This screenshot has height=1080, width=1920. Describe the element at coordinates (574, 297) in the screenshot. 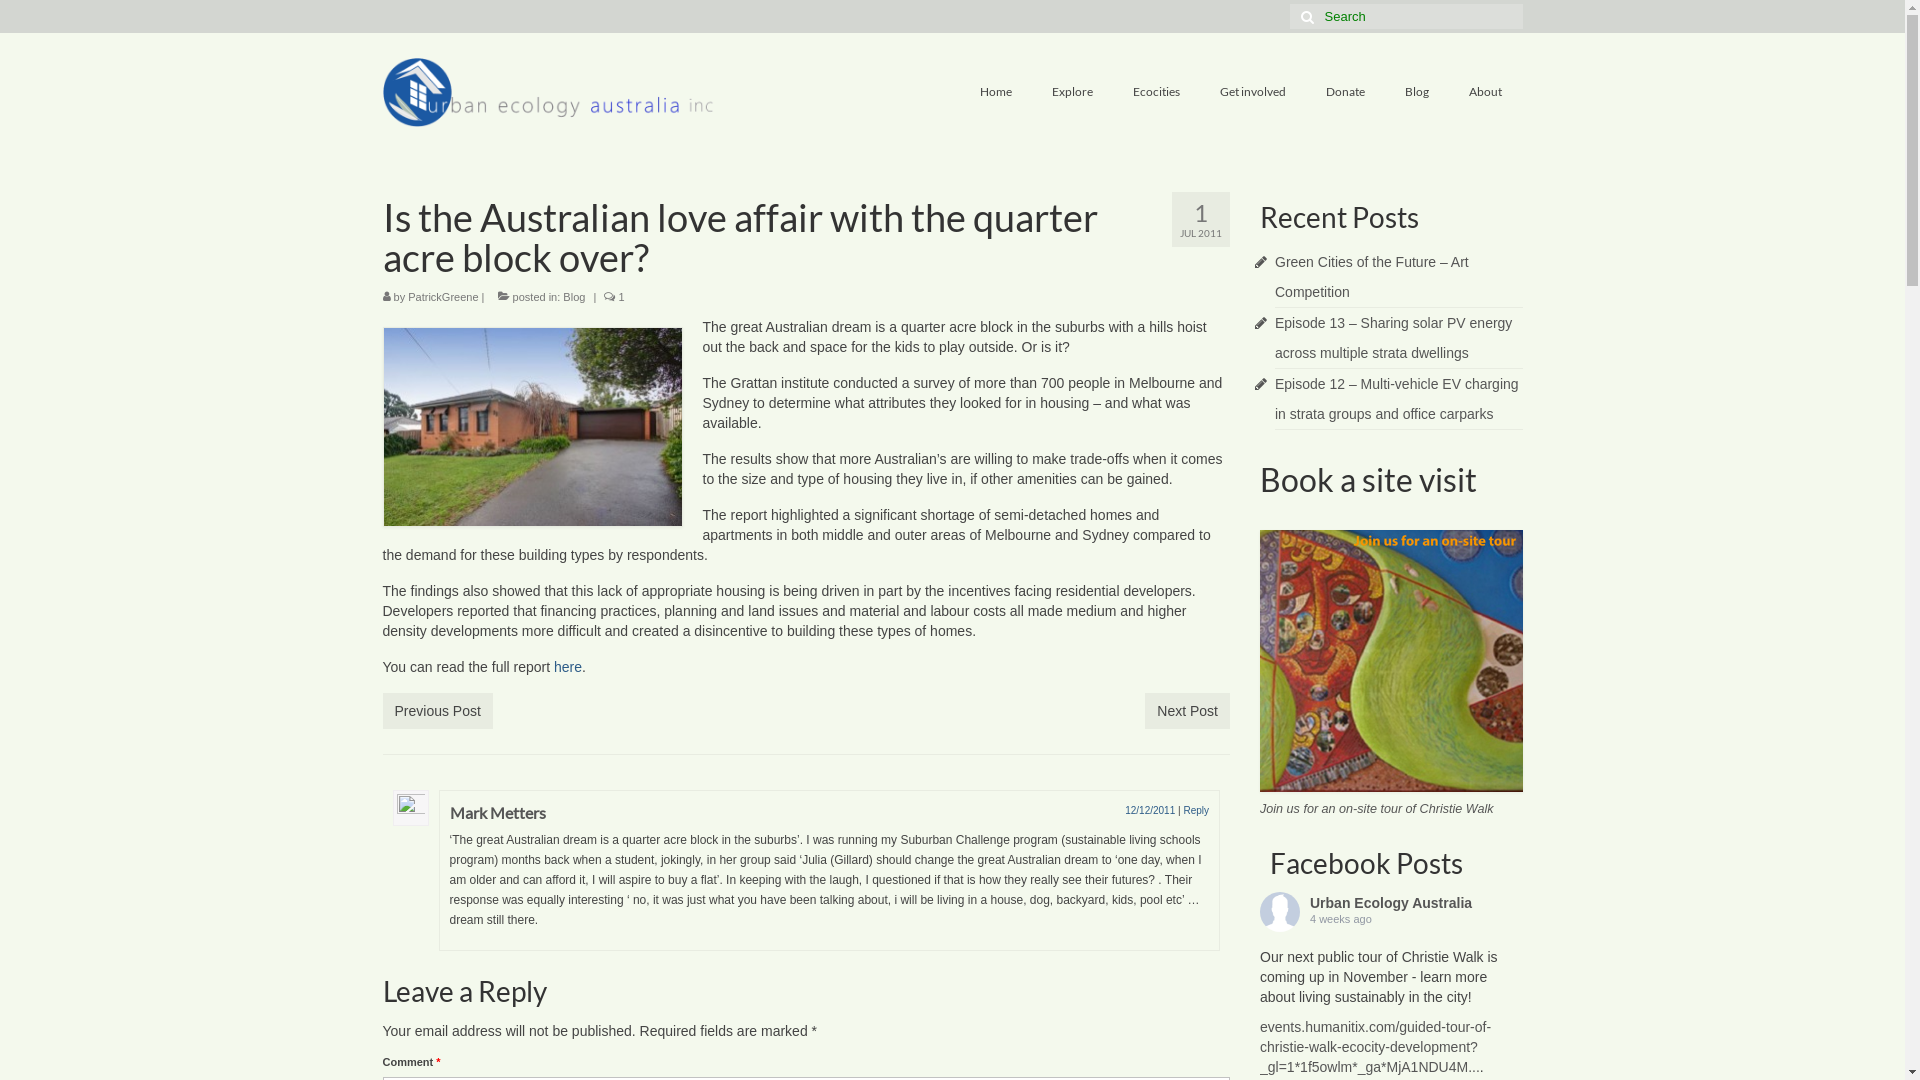

I see `Blog` at that location.